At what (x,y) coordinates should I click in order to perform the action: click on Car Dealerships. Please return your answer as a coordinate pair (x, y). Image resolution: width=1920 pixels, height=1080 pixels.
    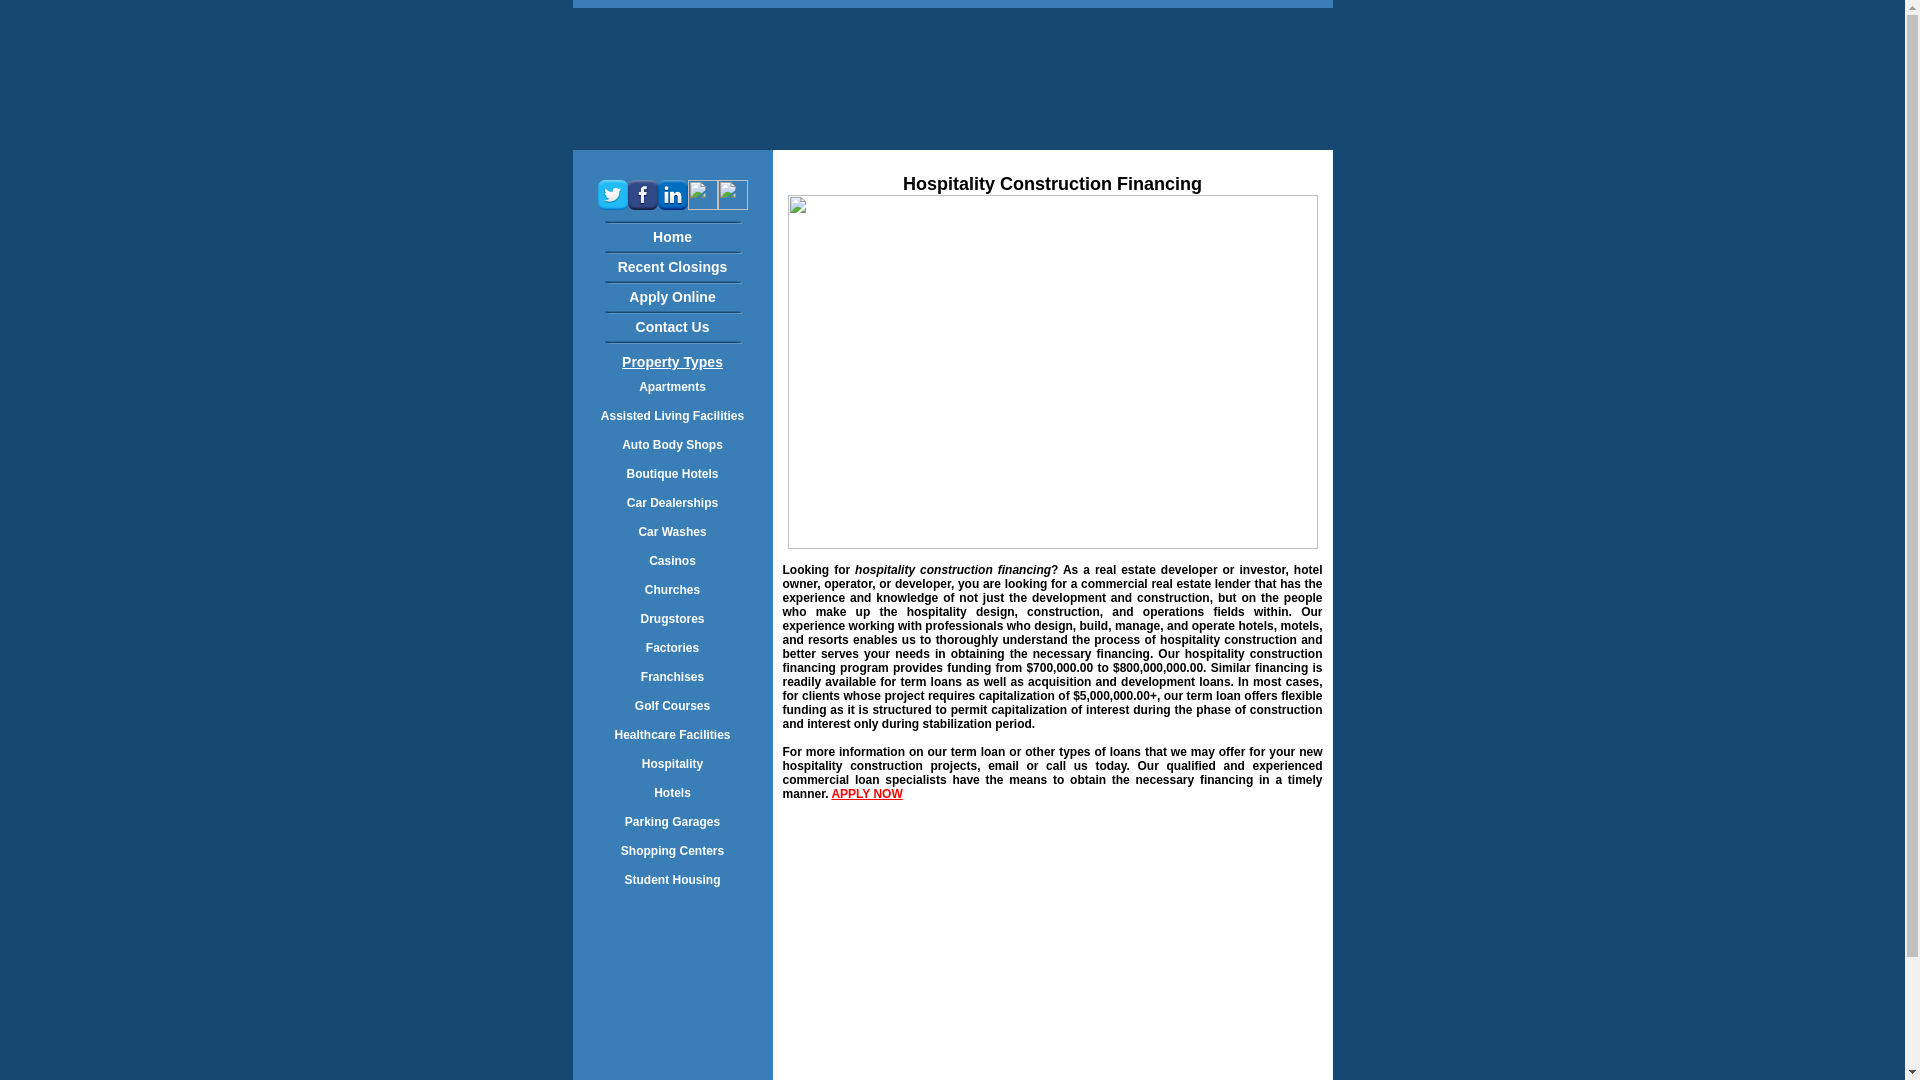
    Looking at the image, I should click on (672, 502).